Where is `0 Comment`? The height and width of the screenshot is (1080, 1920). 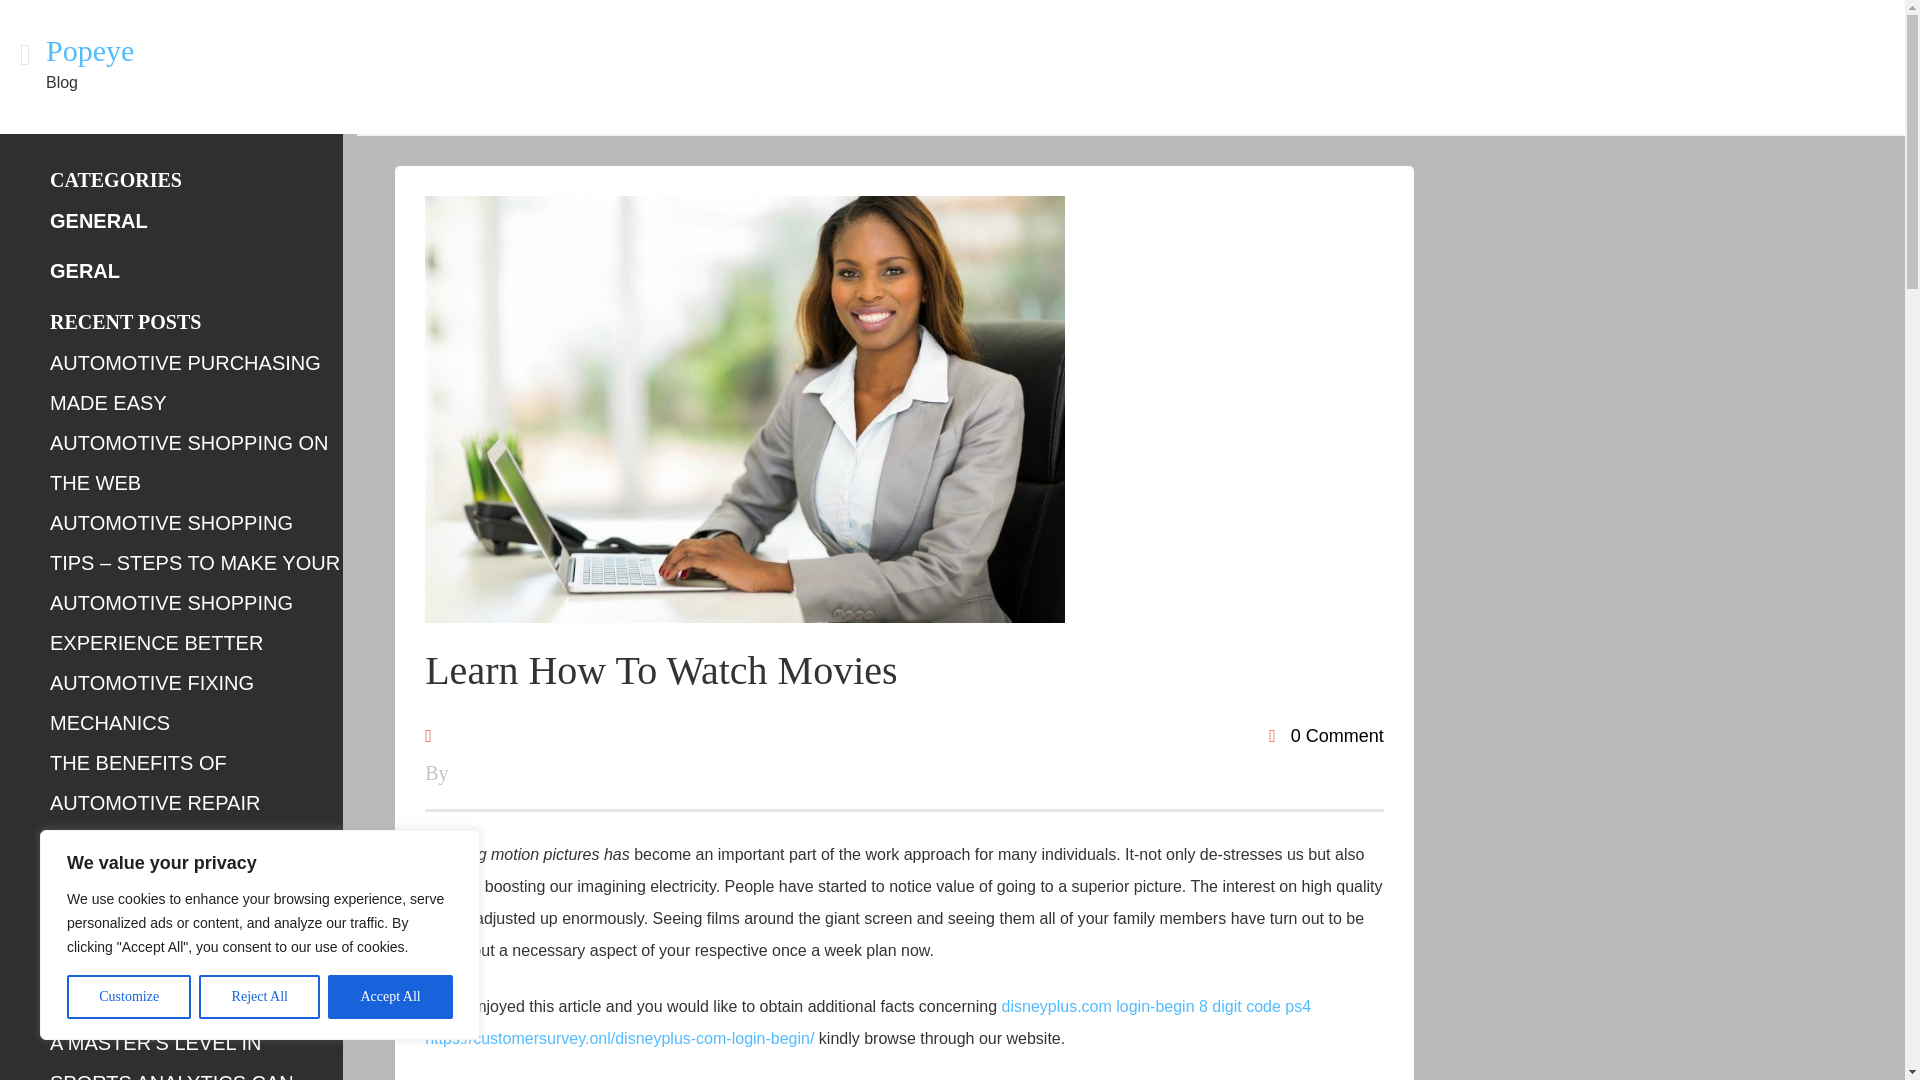
0 Comment is located at coordinates (1326, 736).